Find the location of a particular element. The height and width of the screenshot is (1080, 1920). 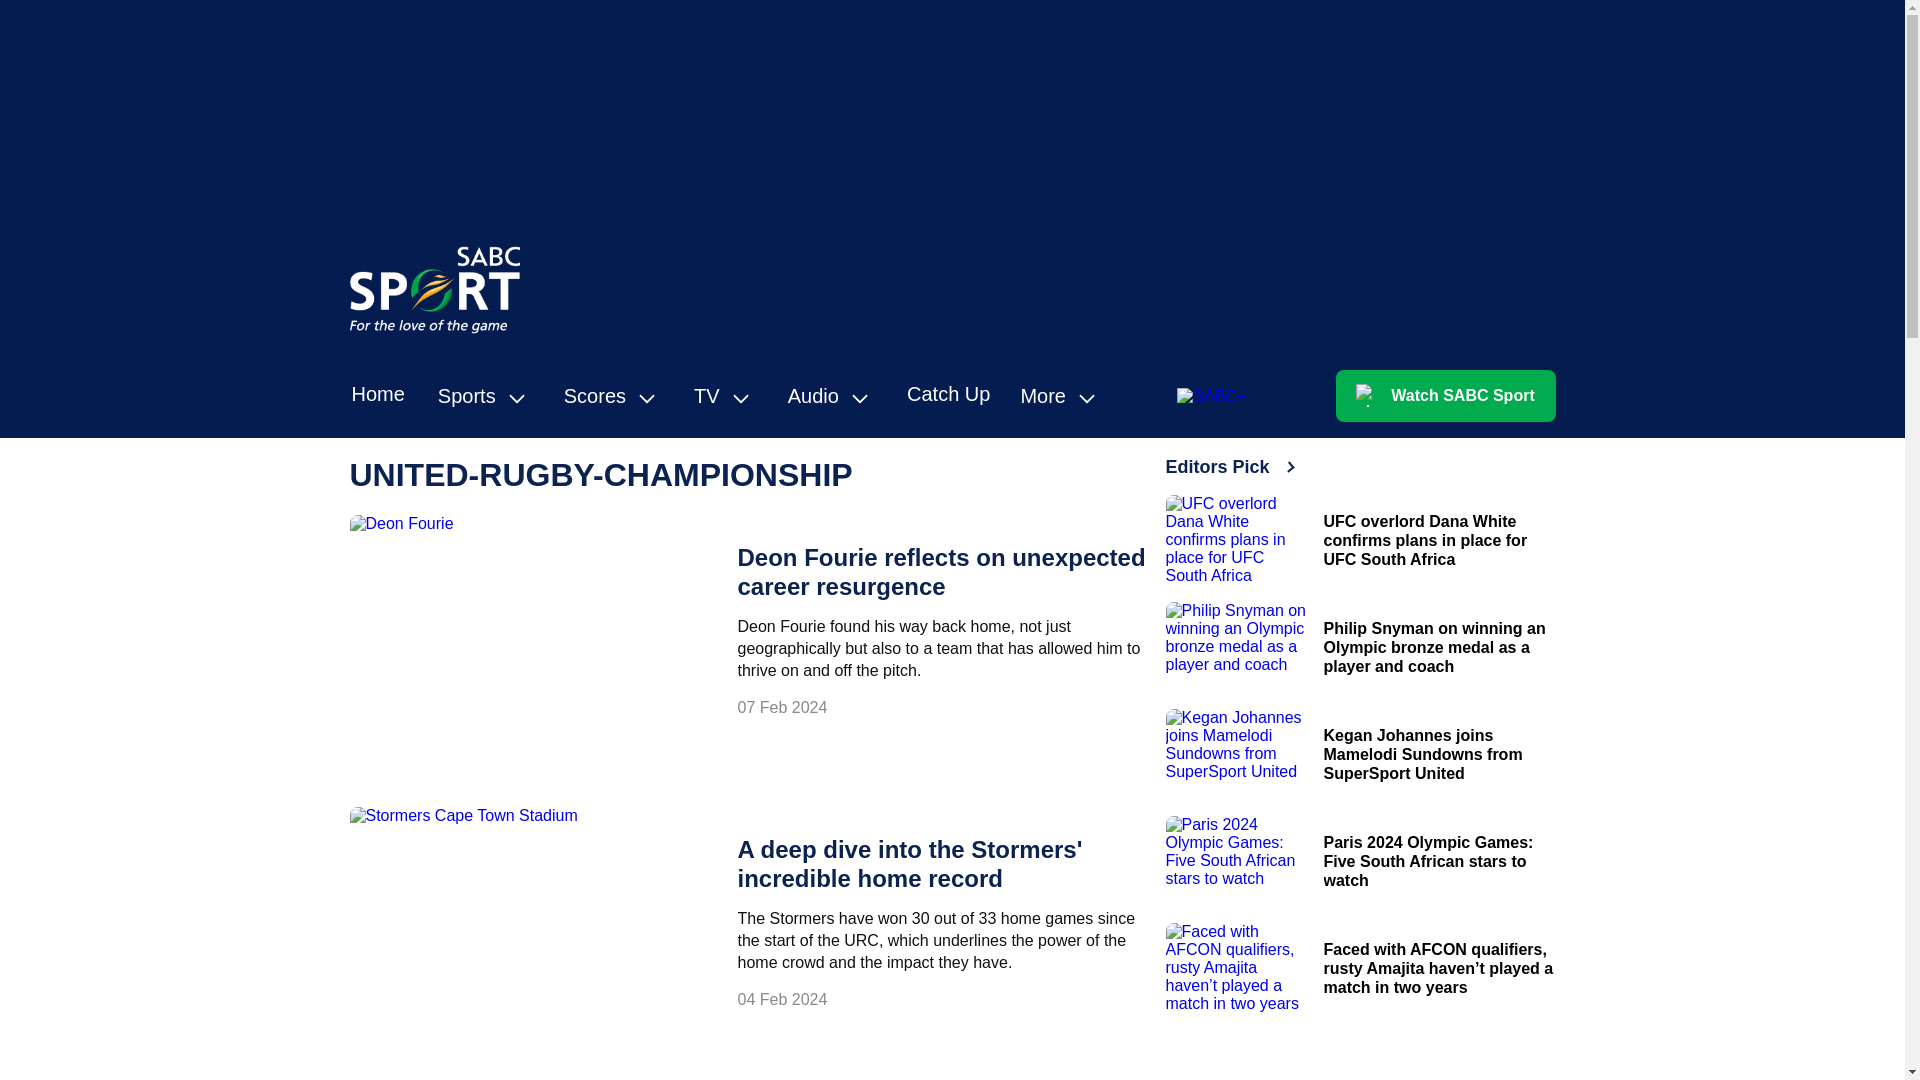

More is located at coordinates (1062, 395).